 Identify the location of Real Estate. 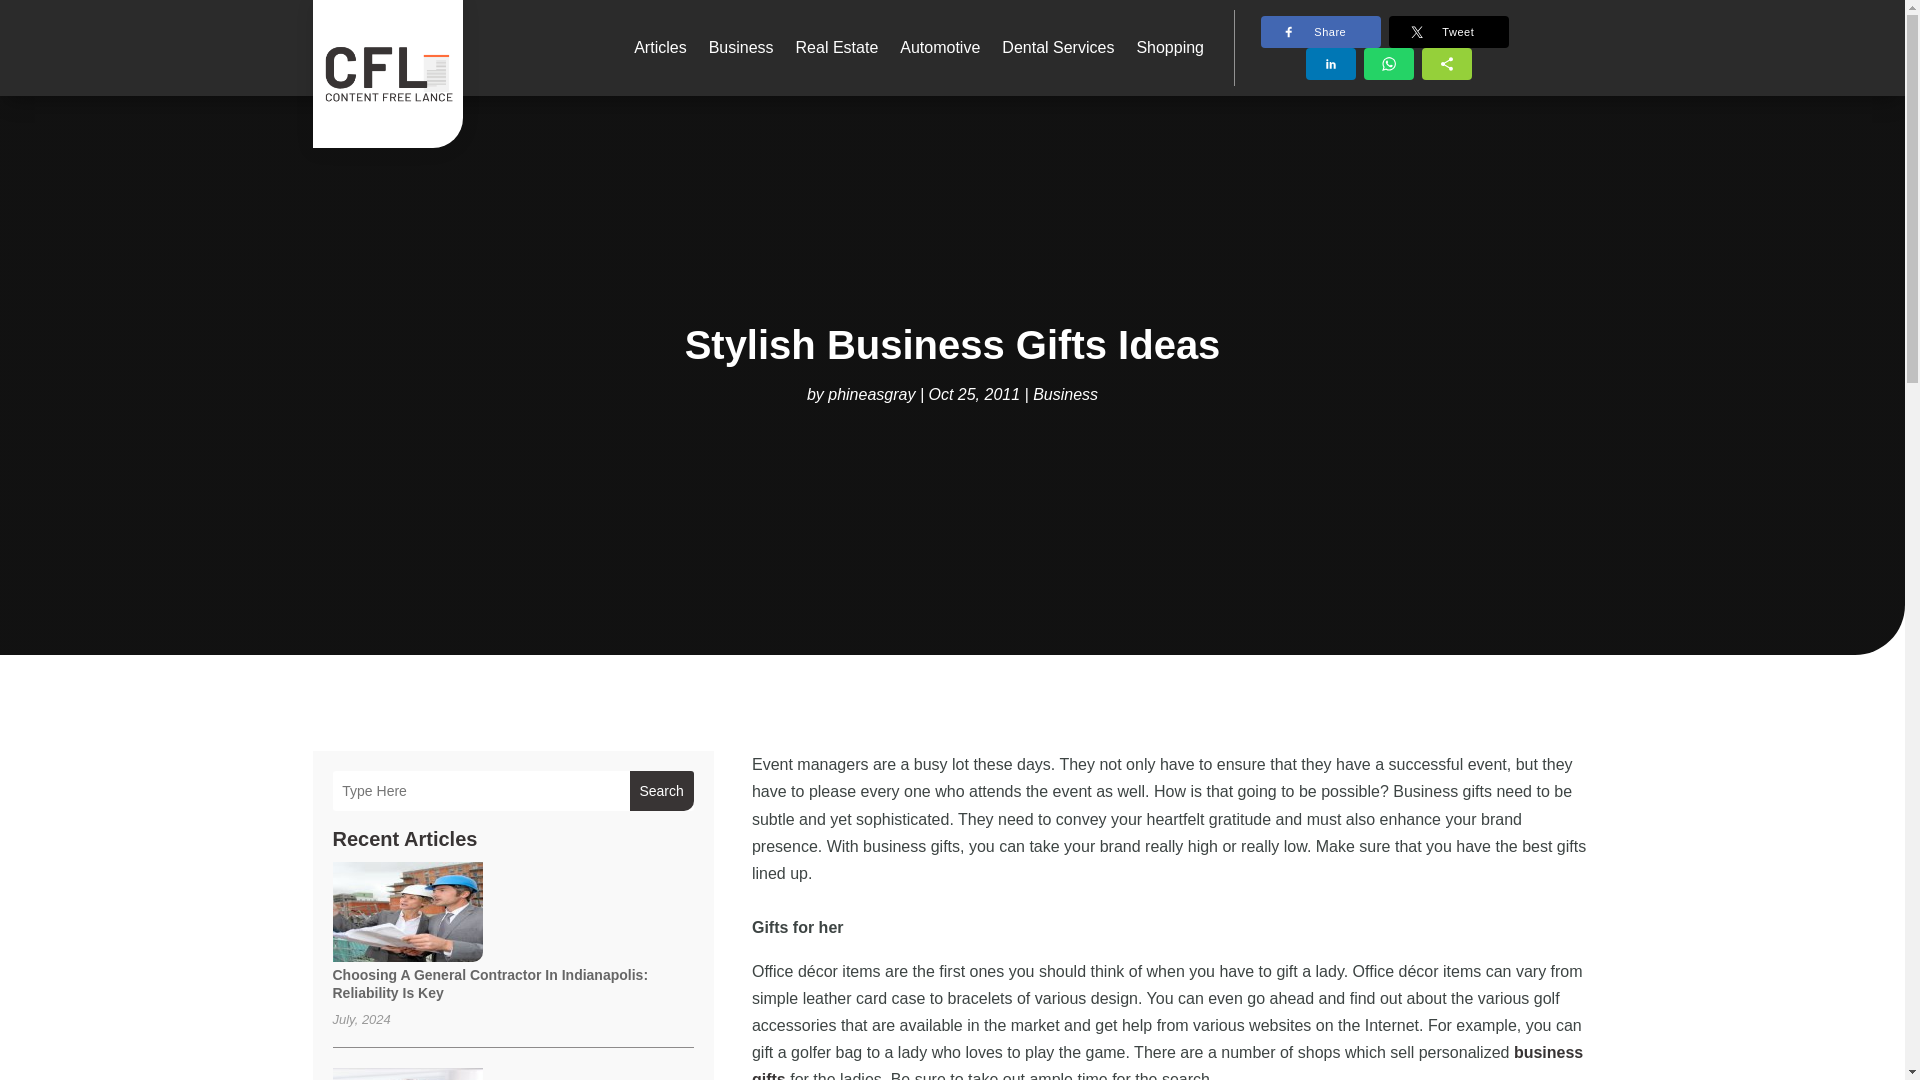
(838, 48).